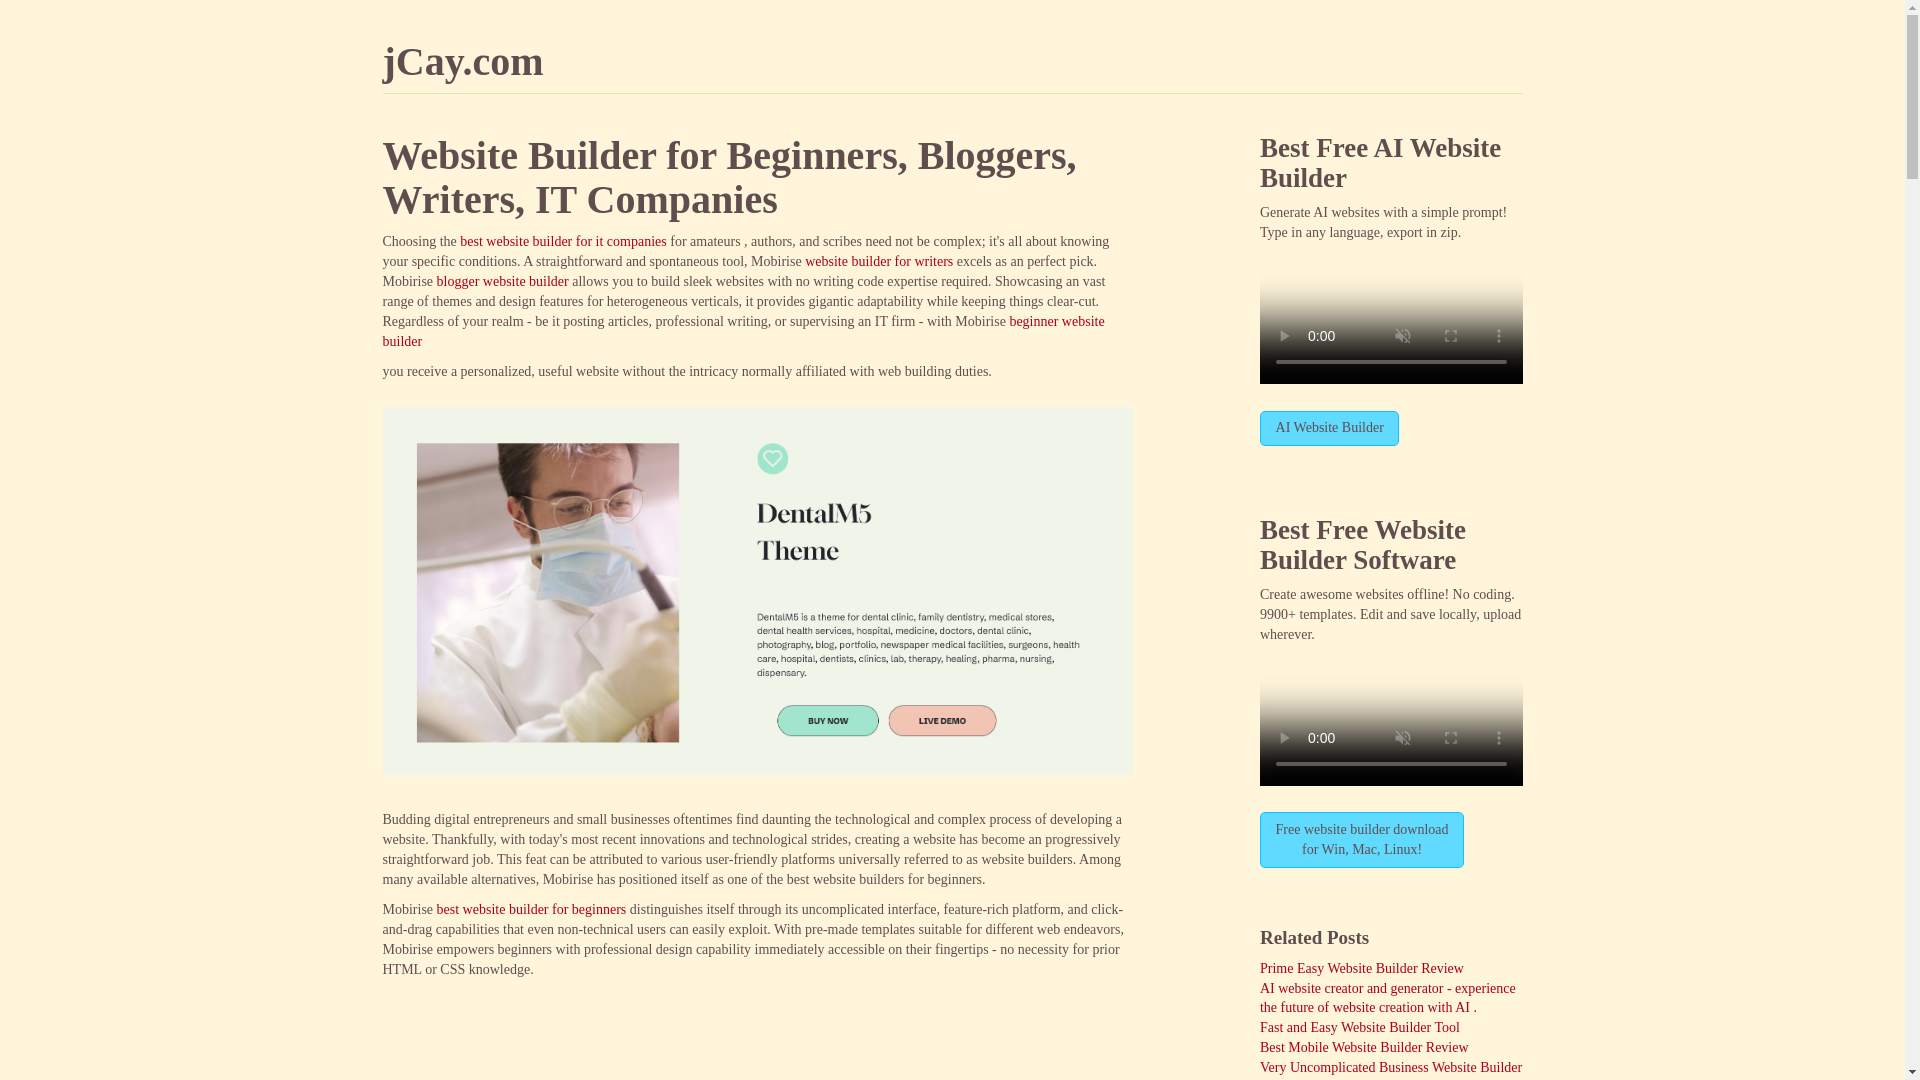  I want to click on best website builder for it companies, so click(563, 242).